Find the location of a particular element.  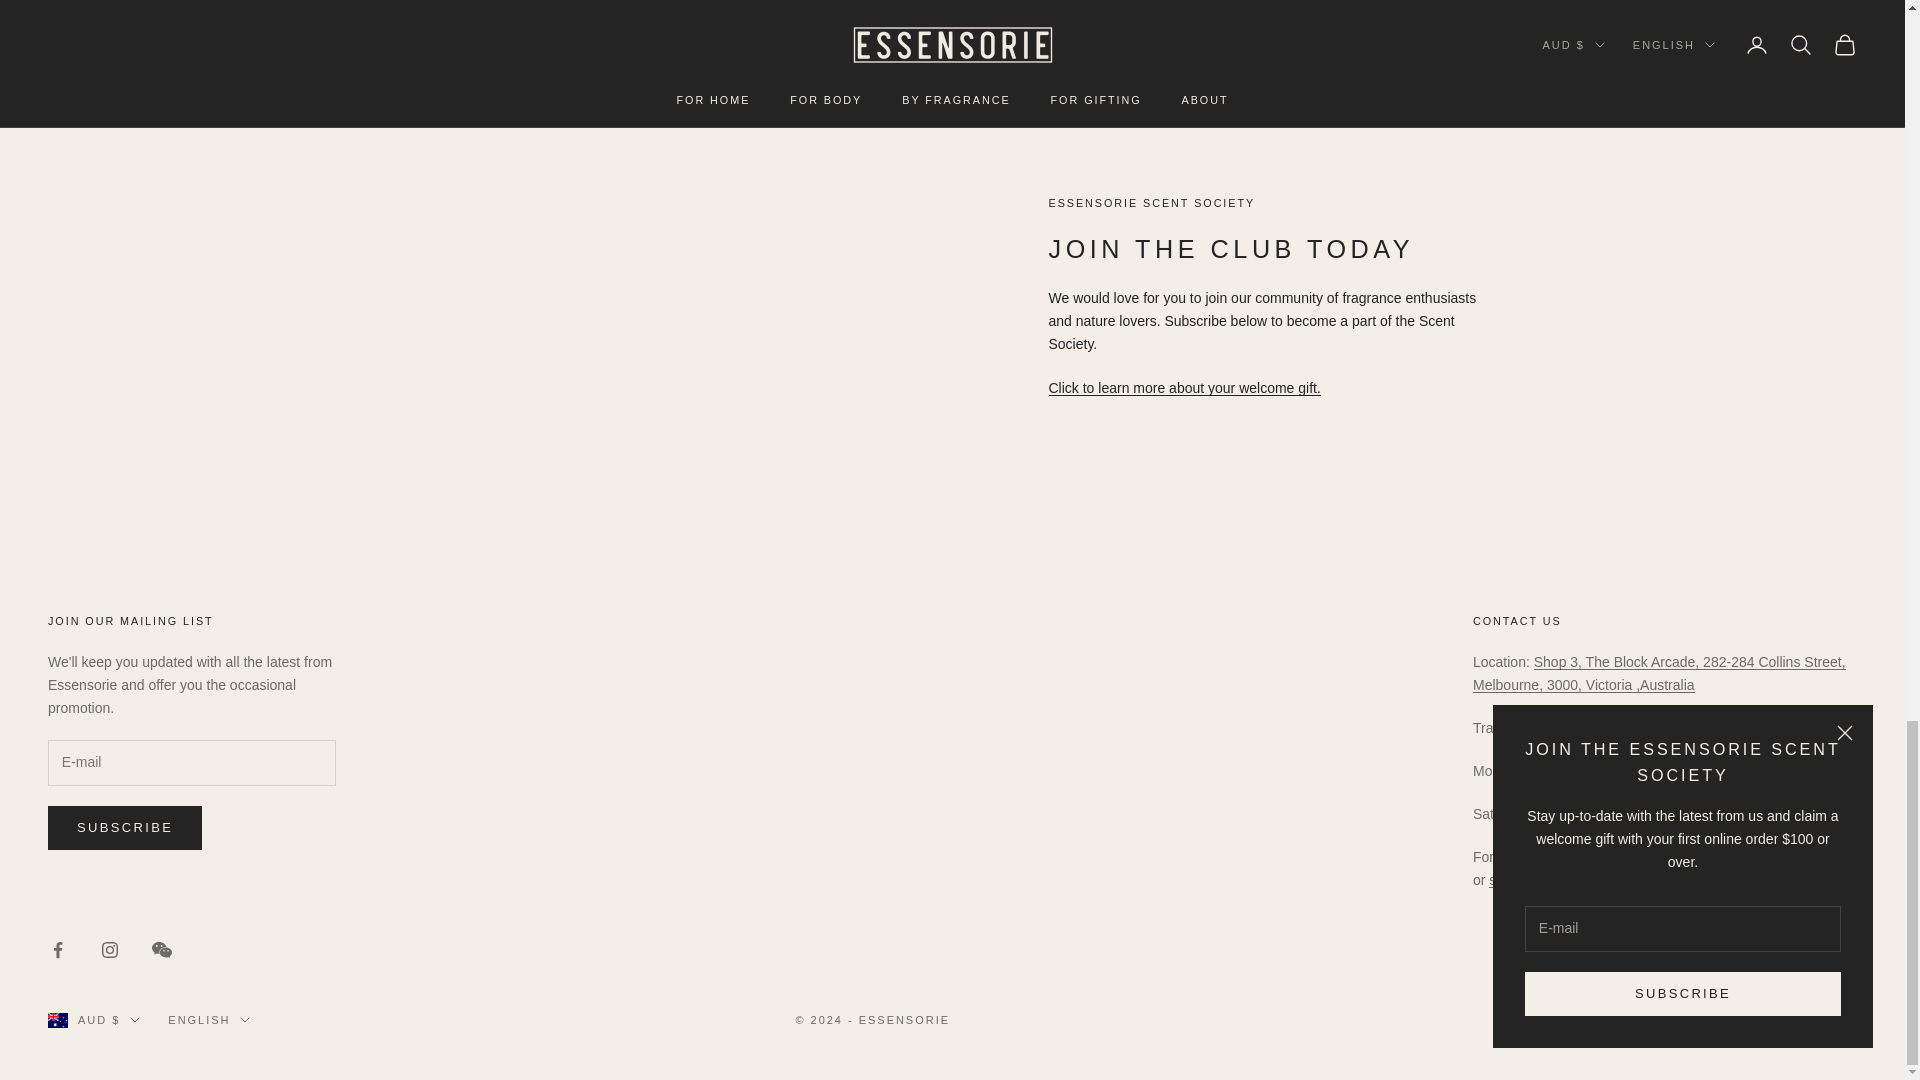

Contact Us is located at coordinates (1542, 879).